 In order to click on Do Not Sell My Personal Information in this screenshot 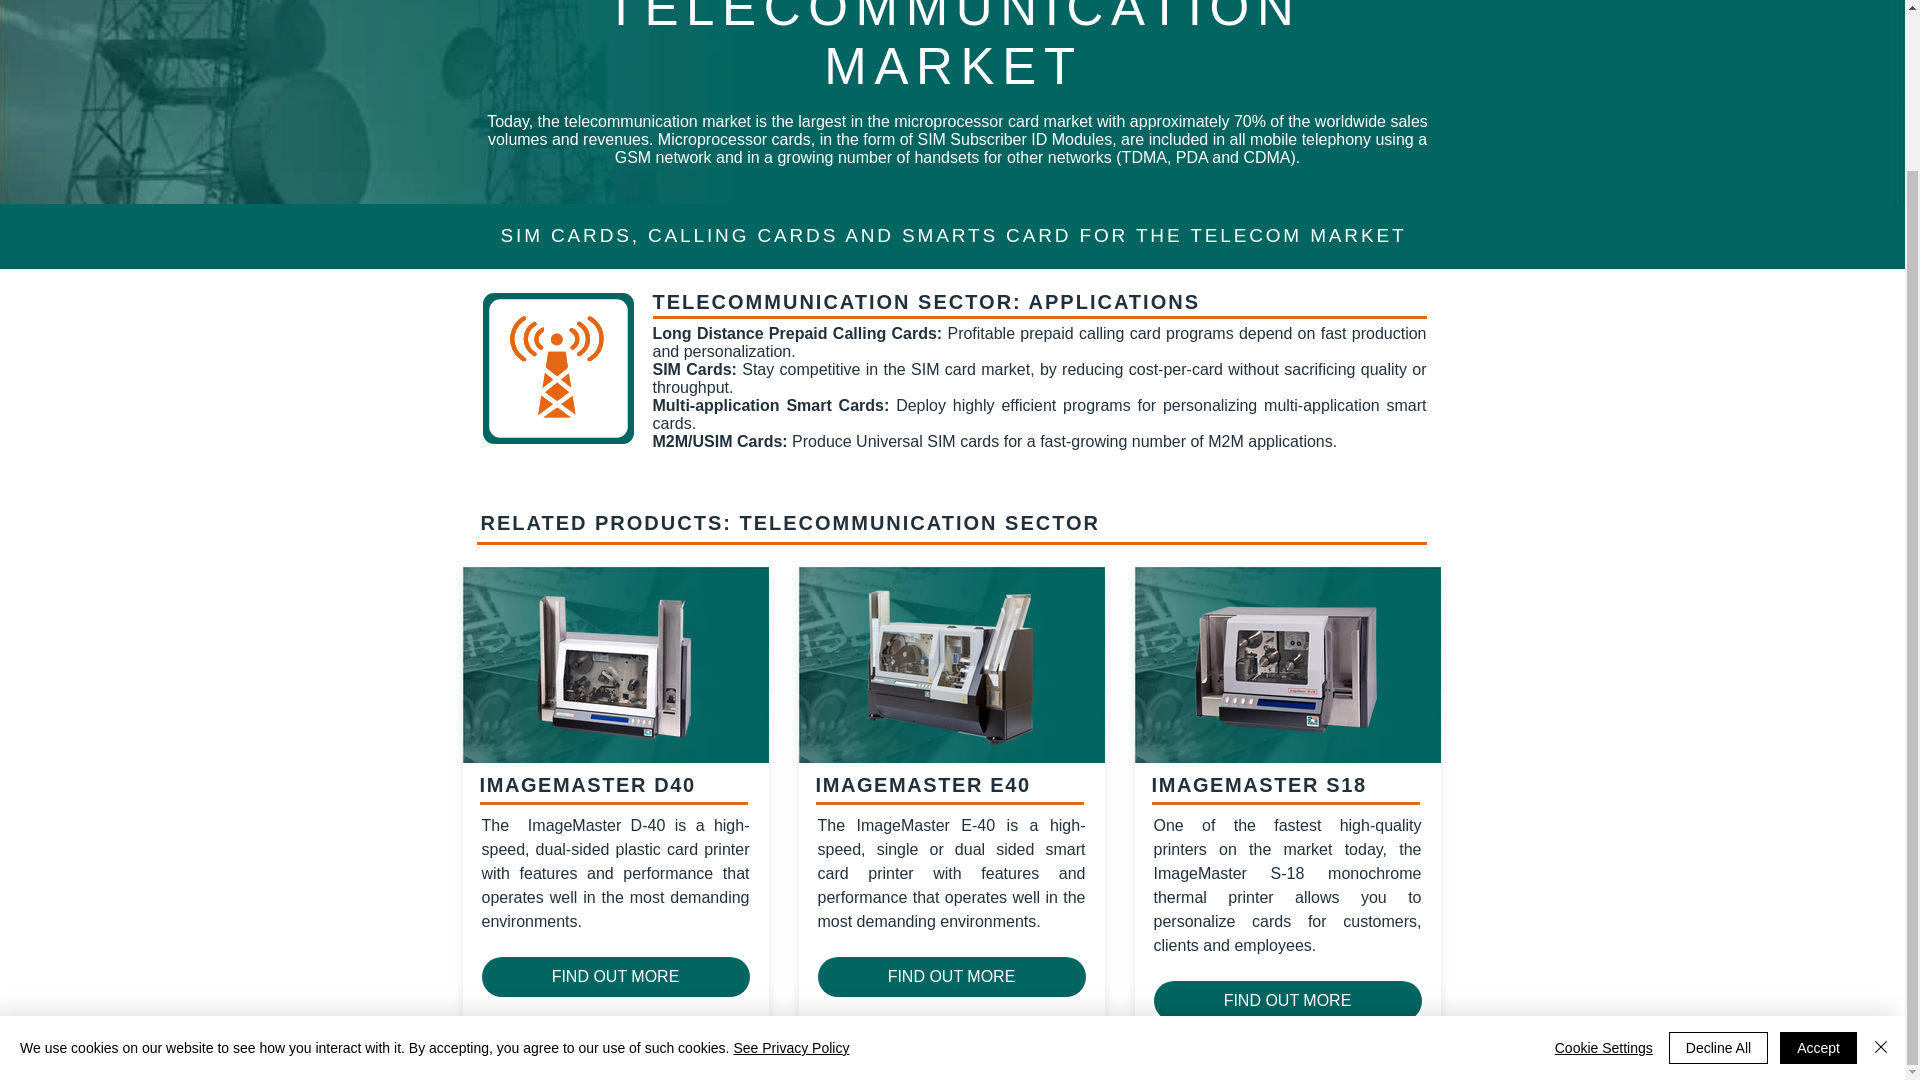, I will do `click(543, 1062)`.